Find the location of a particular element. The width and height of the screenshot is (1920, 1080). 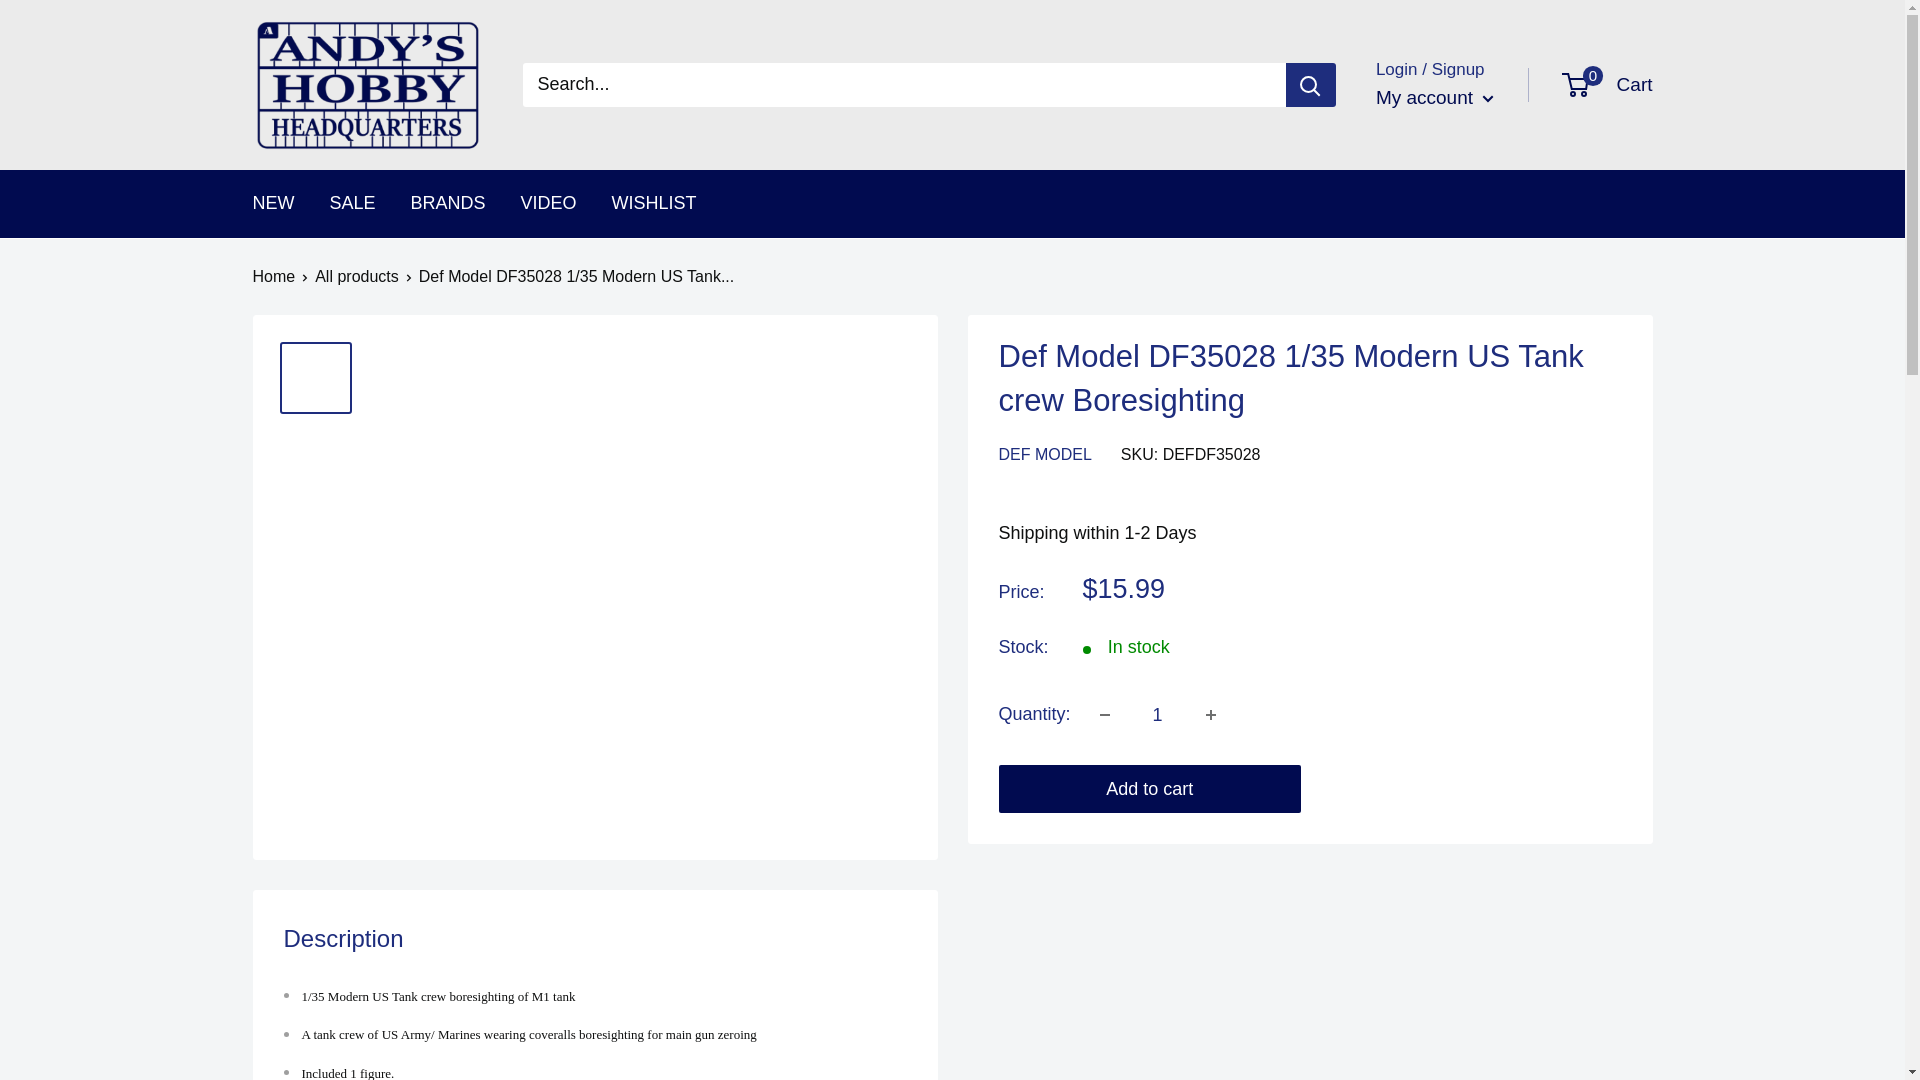

Add to cart is located at coordinates (1434, 97).